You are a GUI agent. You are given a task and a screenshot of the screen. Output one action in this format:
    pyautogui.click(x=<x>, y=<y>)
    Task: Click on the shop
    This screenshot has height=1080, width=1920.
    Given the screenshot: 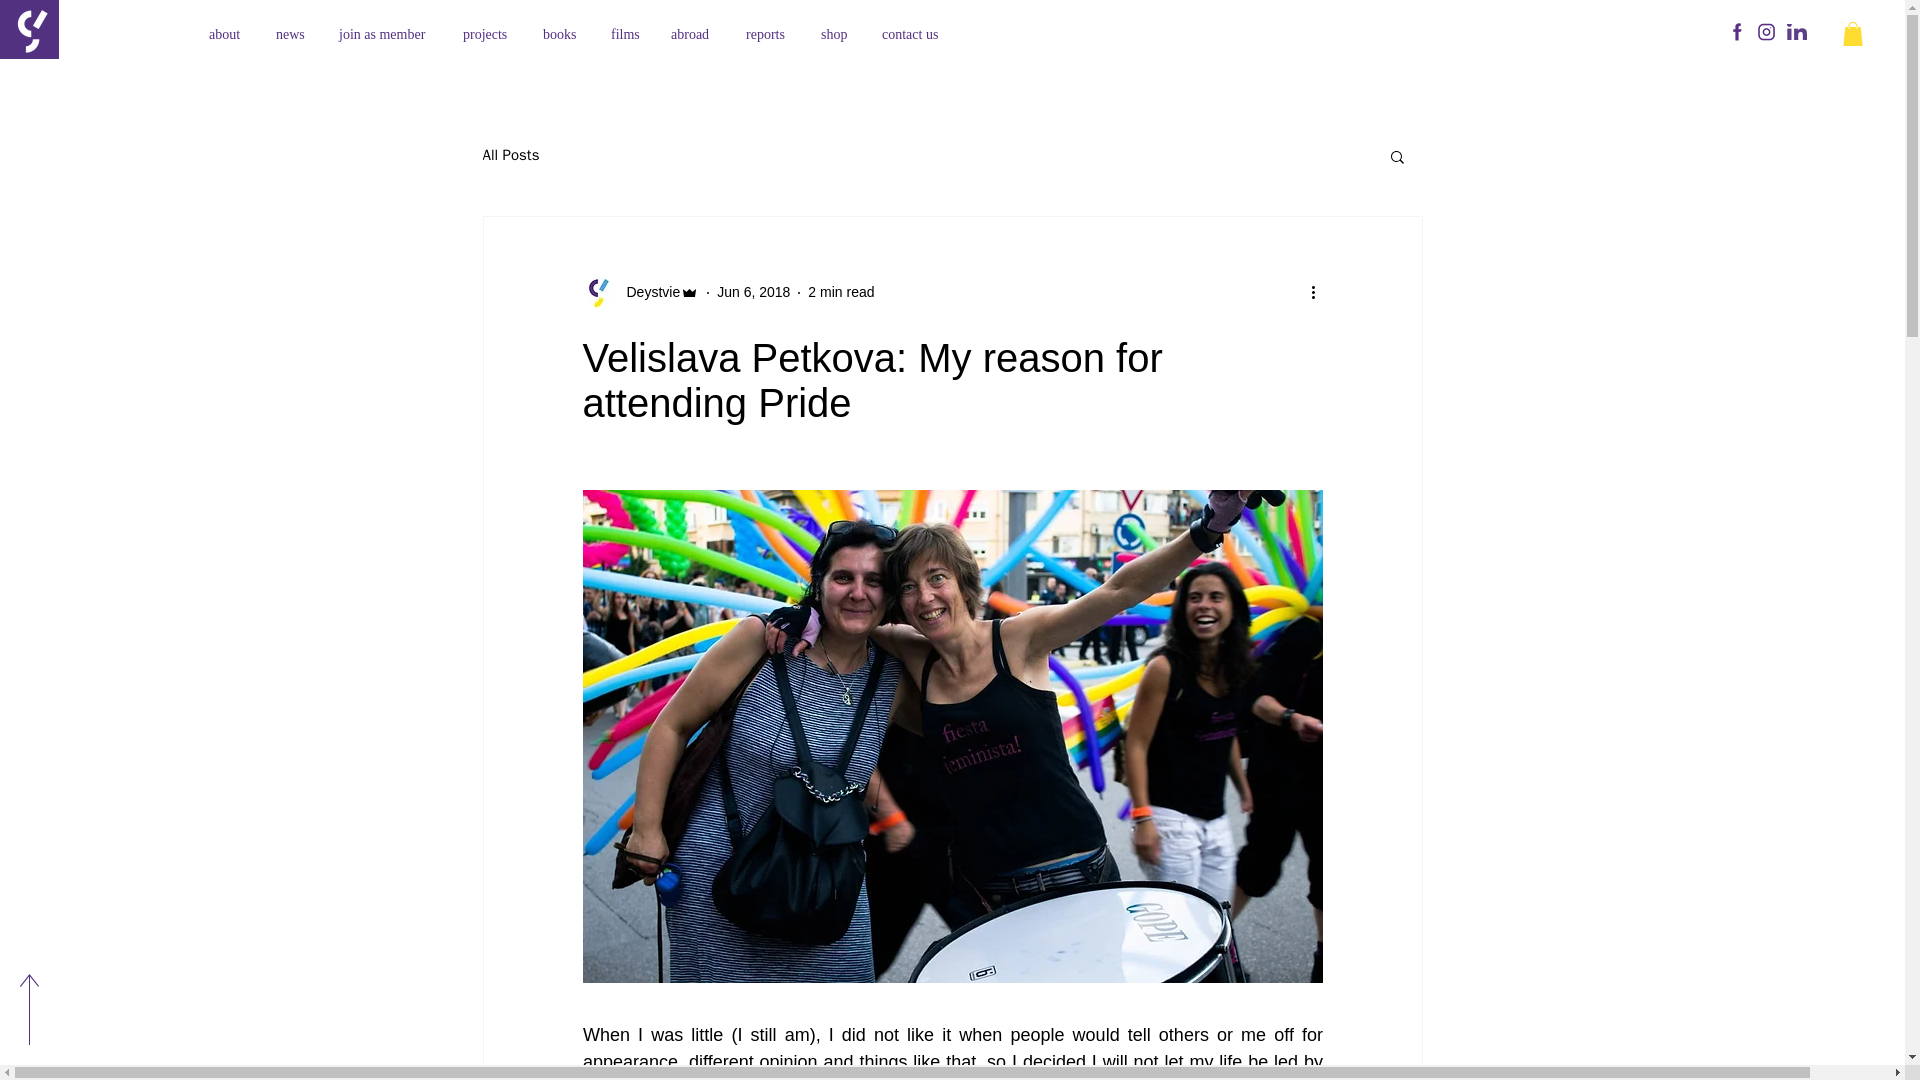 What is the action you would take?
    pyautogui.click(x=836, y=34)
    